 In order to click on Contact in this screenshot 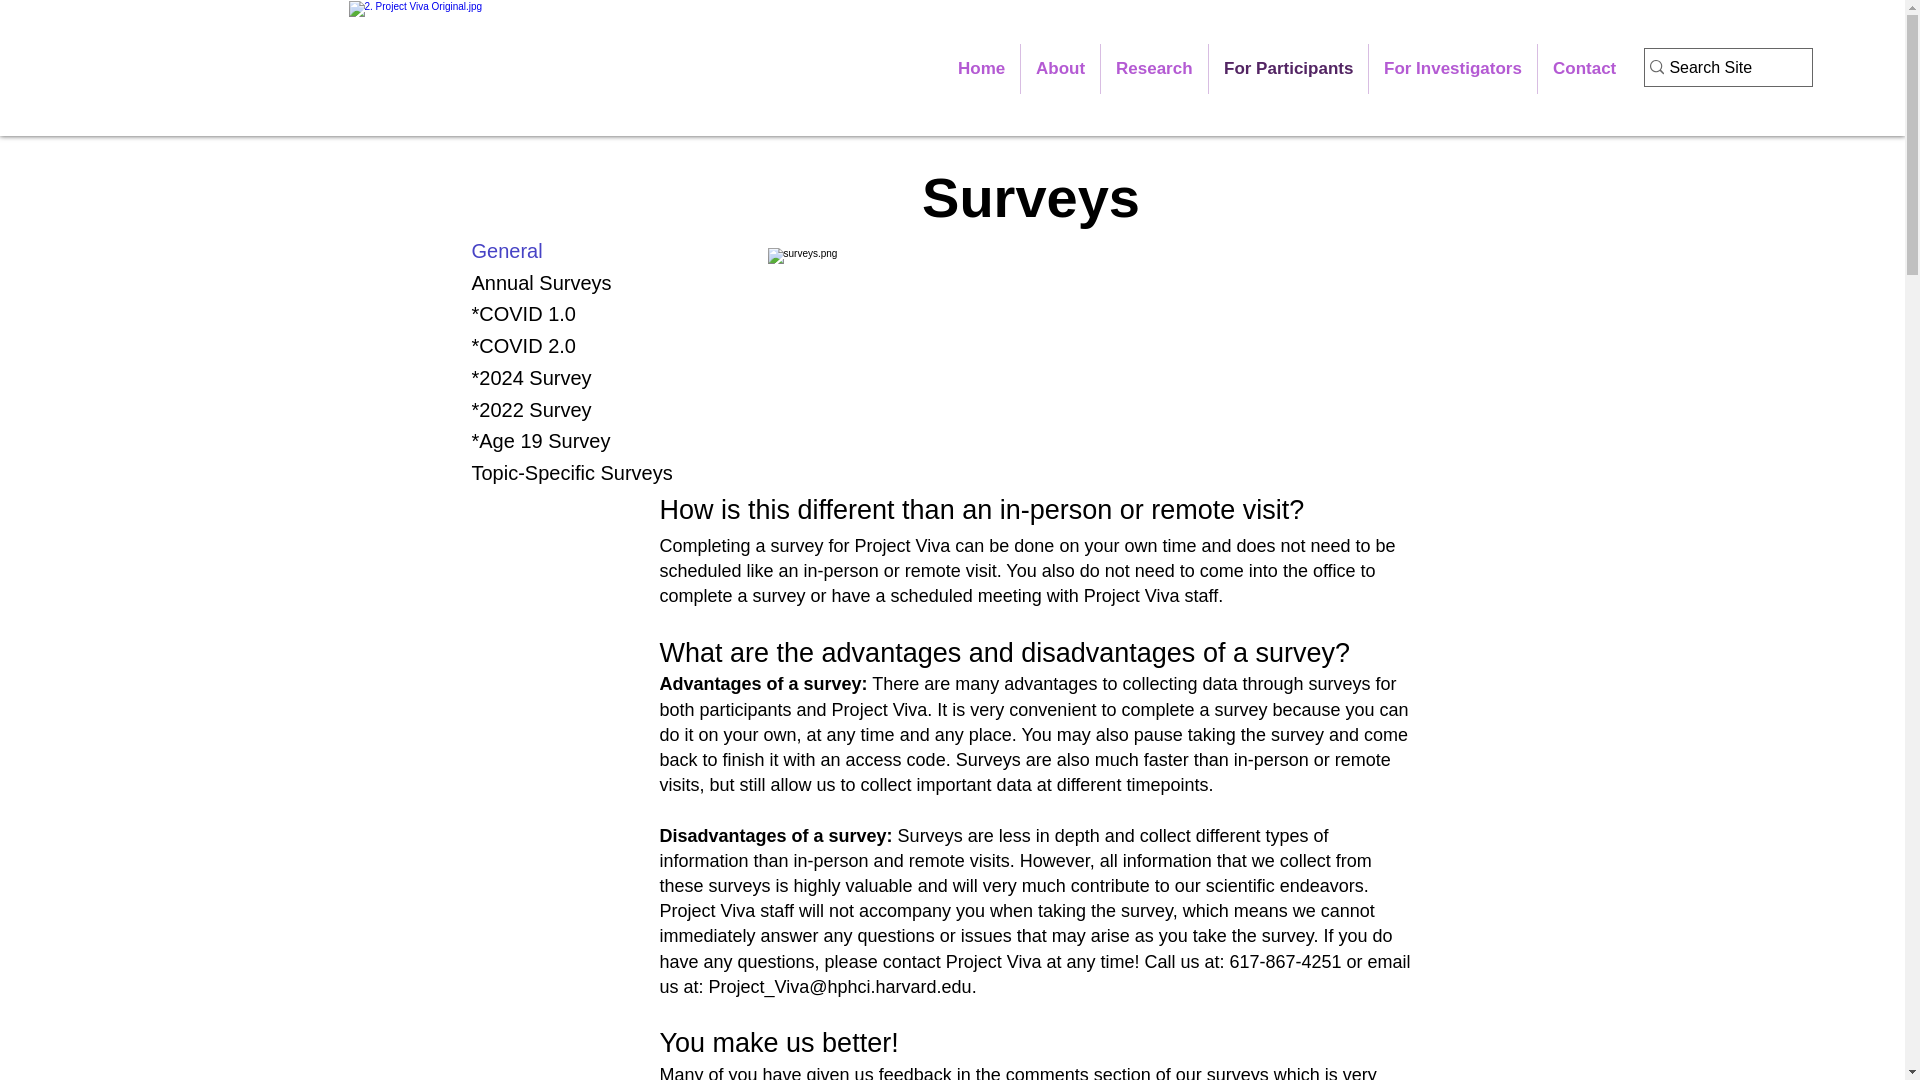, I will do `click(1584, 68)`.